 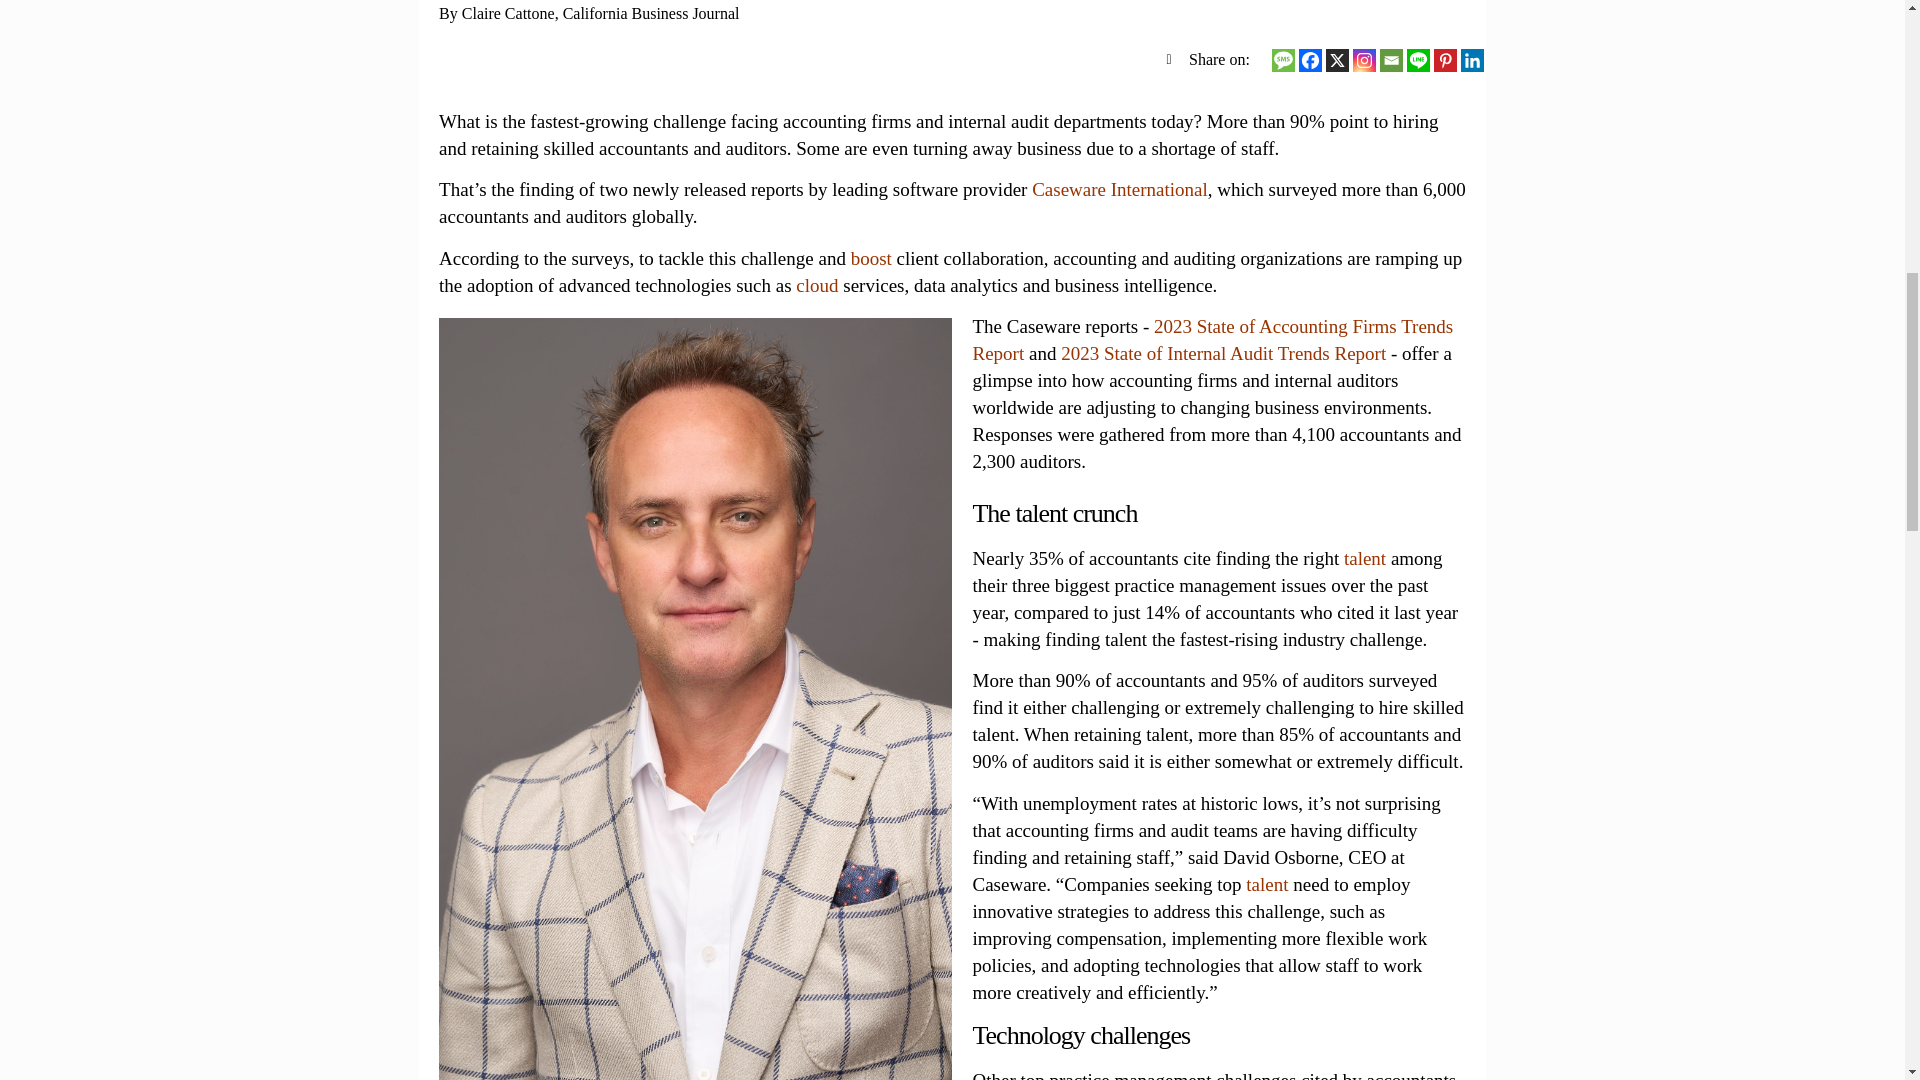 What do you see at coordinates (1310, 60) in the screenshot?
I see `Facebook` at bounding box center [1310, 60].